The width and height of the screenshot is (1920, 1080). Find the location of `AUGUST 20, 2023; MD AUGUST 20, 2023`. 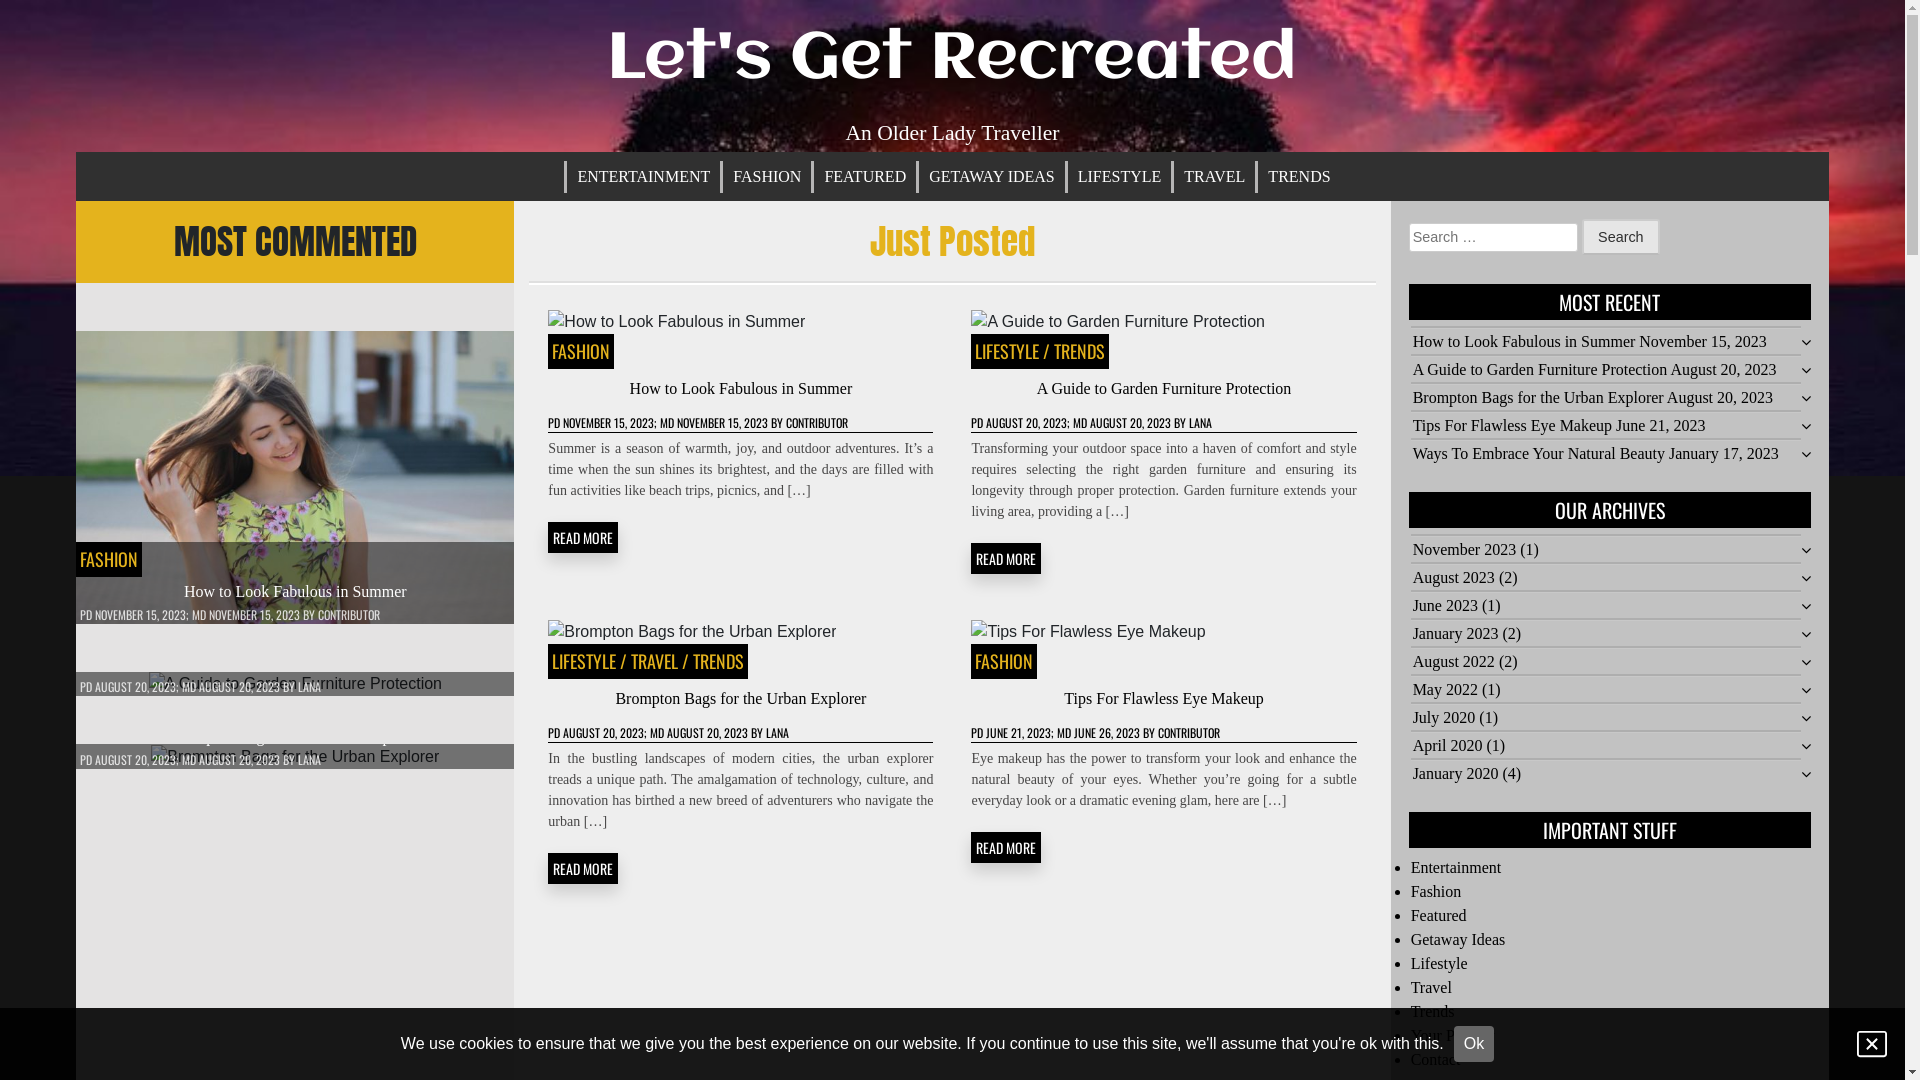

AUGUST 20, 2023; MD AUGUST 20, 2023 is located at coordinates (1078, 422).